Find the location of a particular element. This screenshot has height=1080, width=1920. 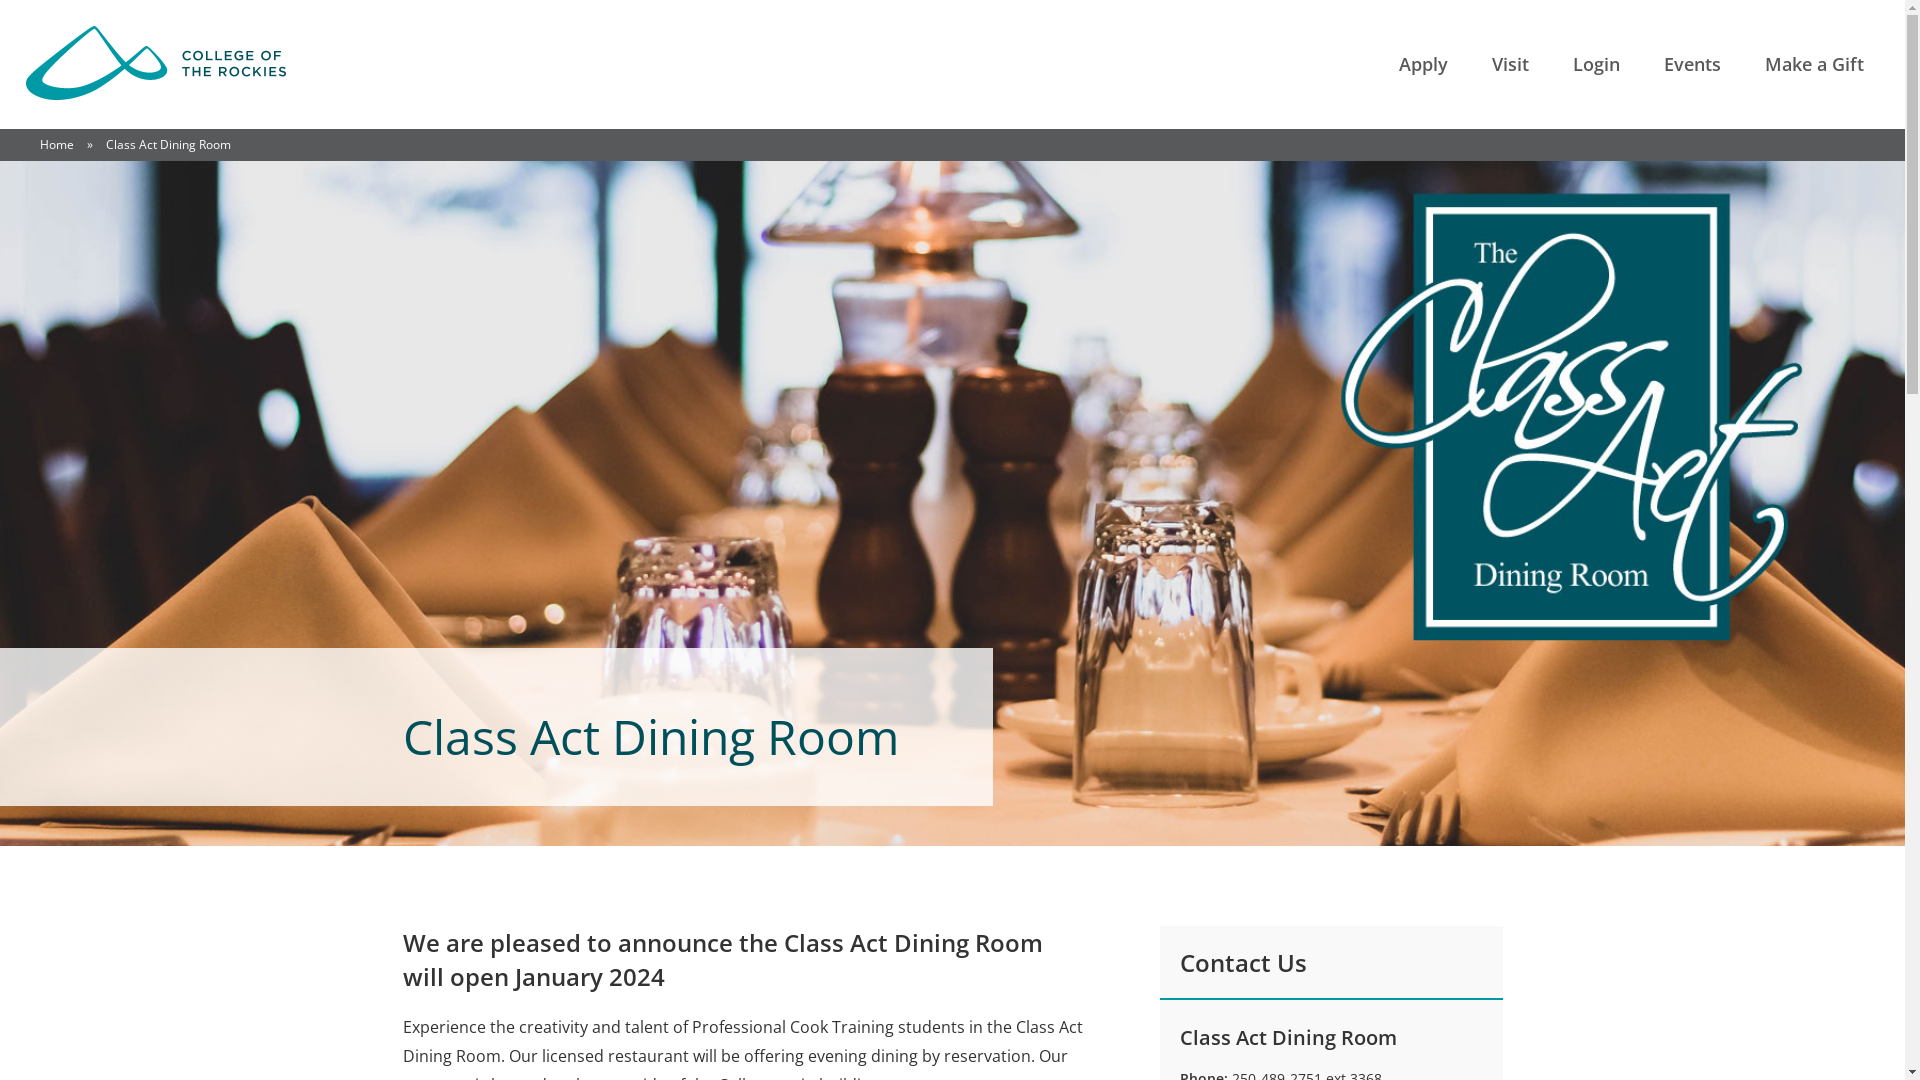

Visit is located at coordinates (1510, 64).